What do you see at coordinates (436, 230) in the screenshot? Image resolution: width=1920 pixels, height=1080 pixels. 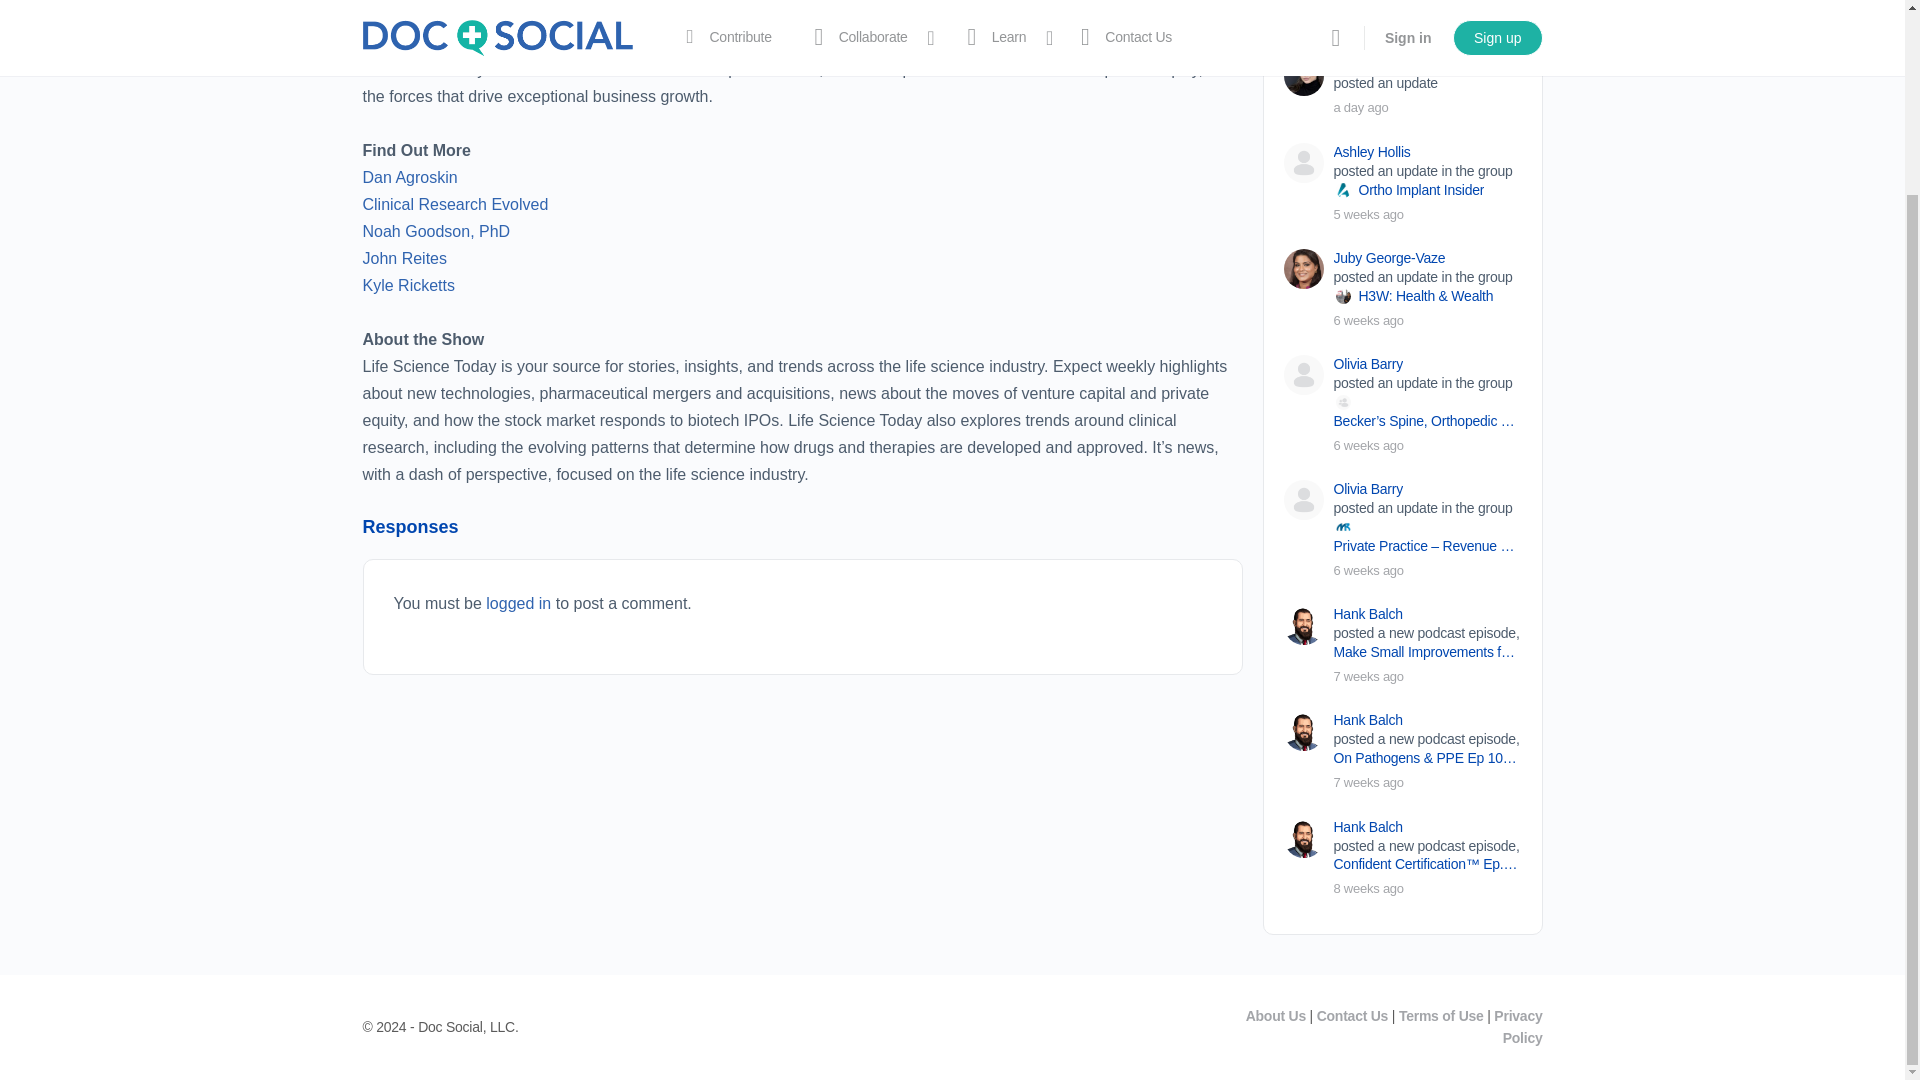 I see `Noah Goodson, PhD` at bounding box center [436, 230].